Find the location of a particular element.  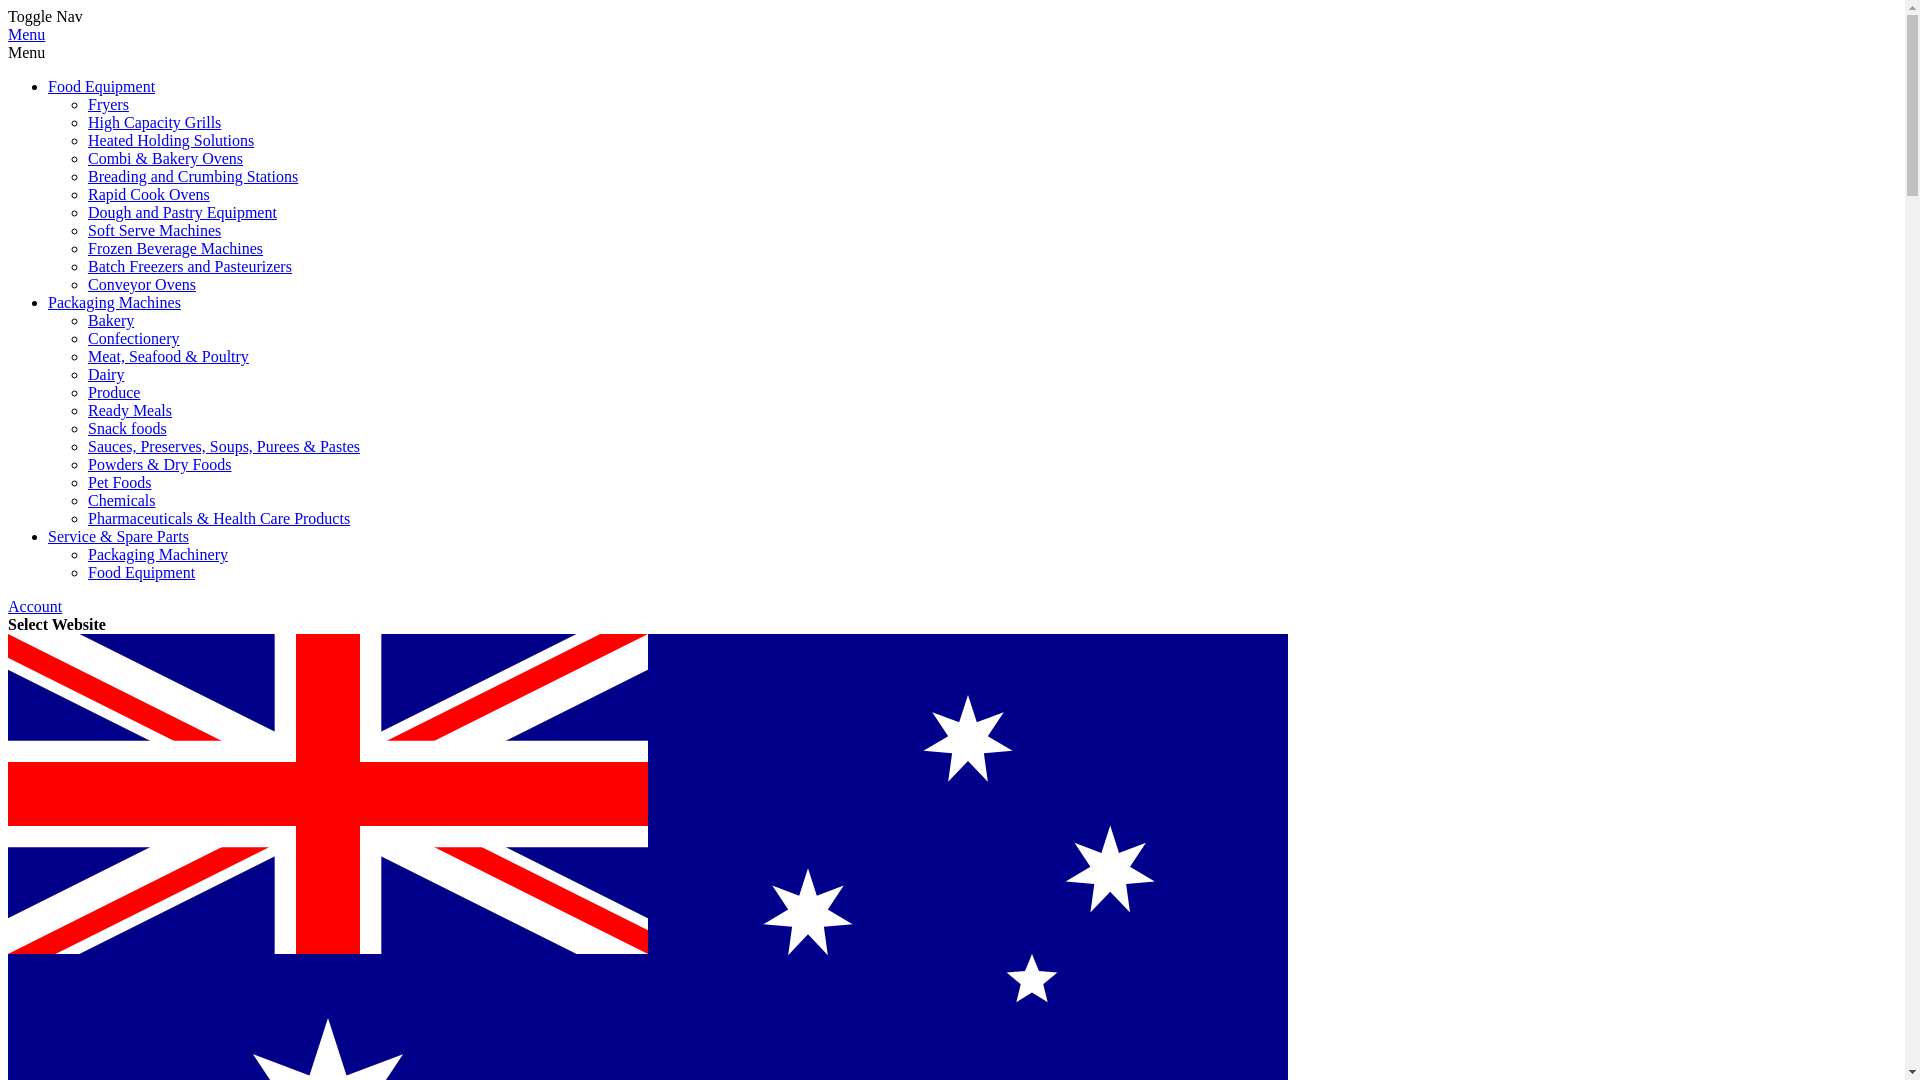

Produce is located at coordinates (114, 392).